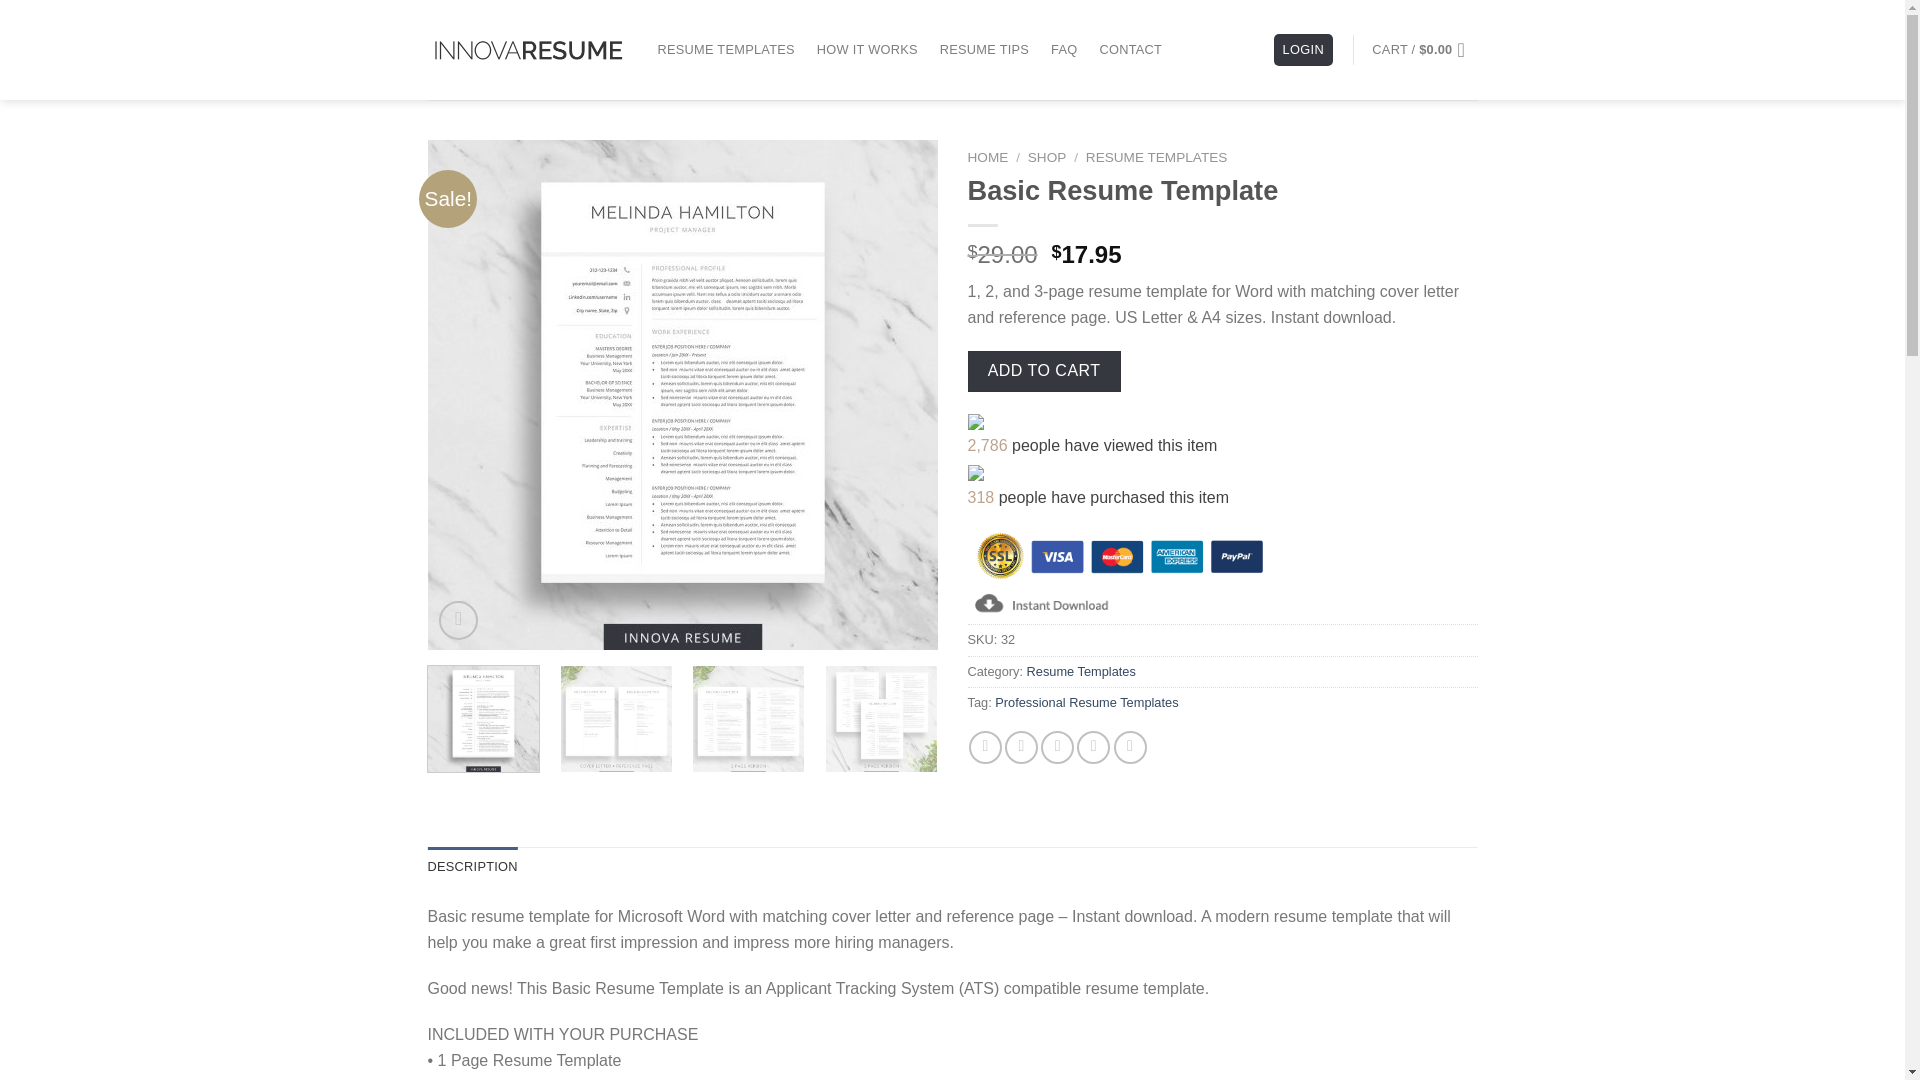  What do you see at coordinates (1086, 702) in the screenshot?
I see `Professional Resume Templates` at bounding box center [1086, 702].